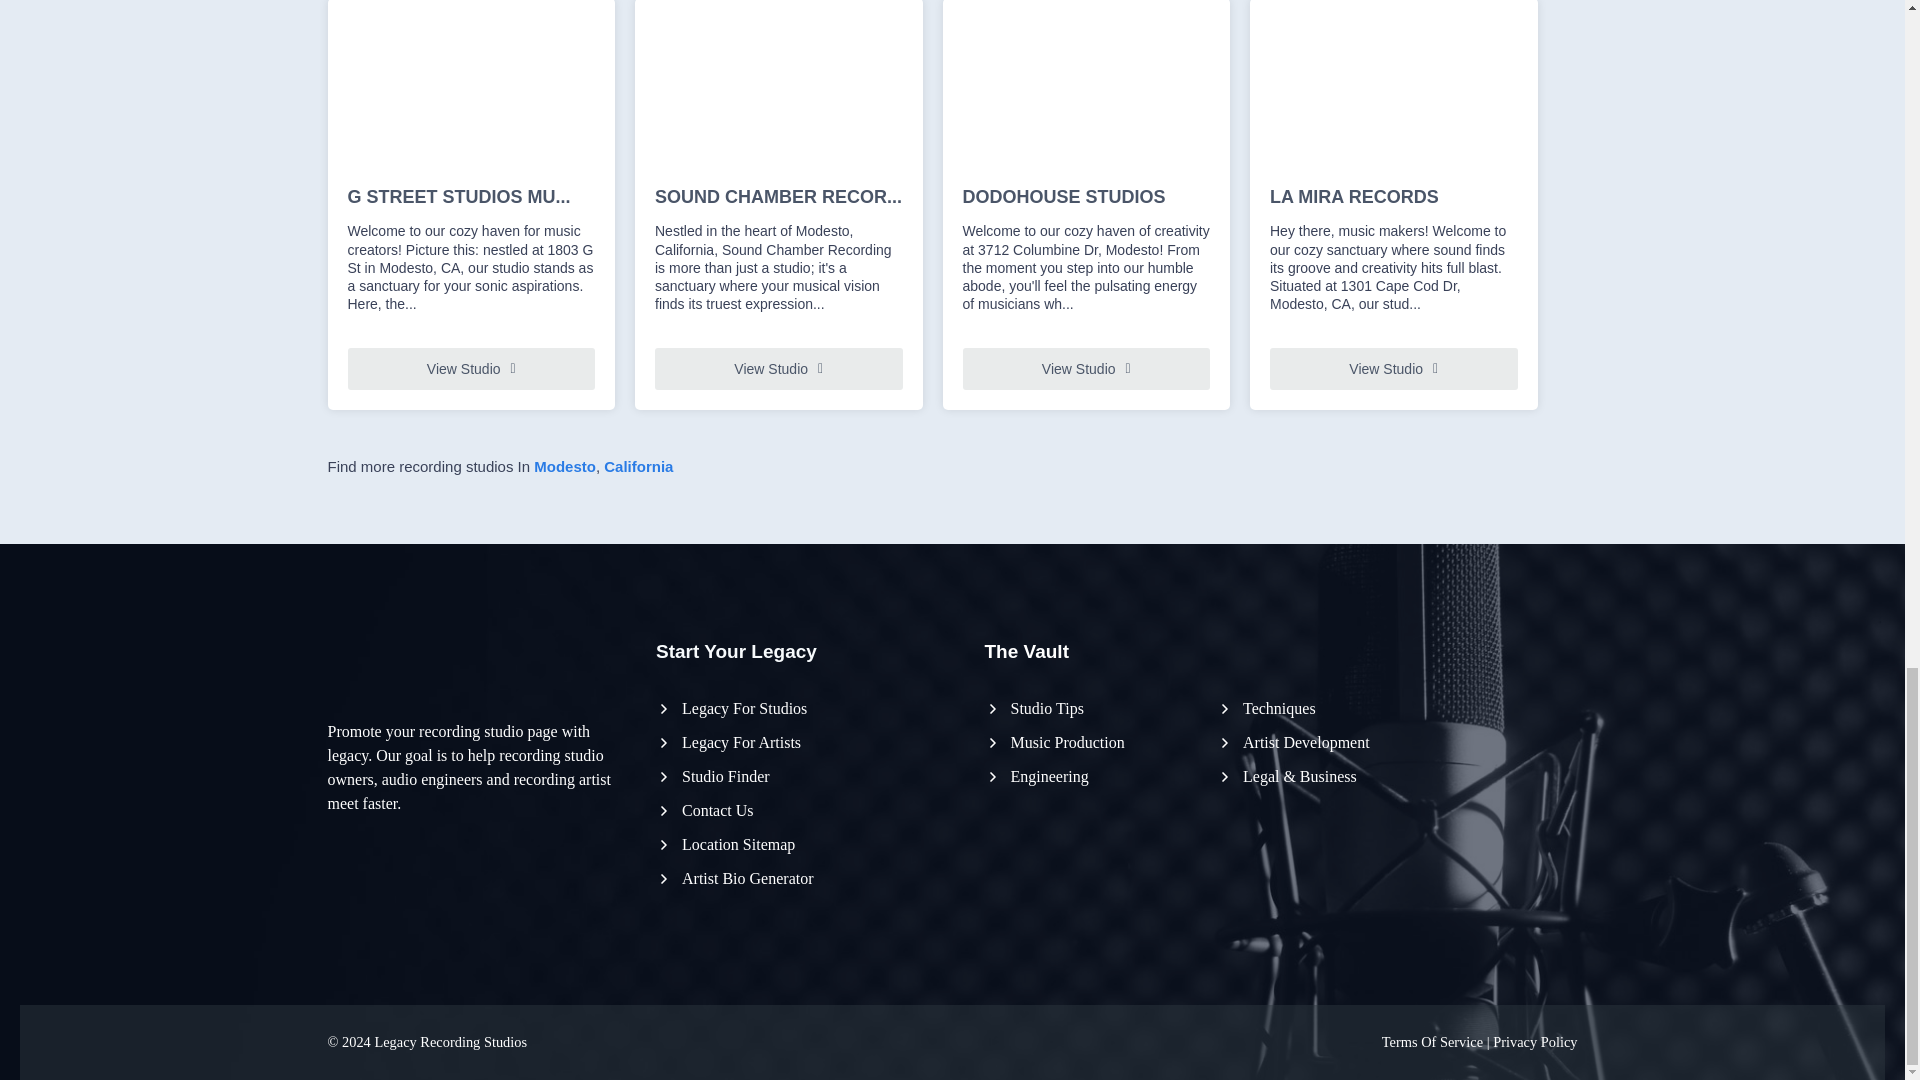 This screenshot has height=1080, width=1920. What do you see at coordinates (731, 708) in the screenshot?
I see `Legacy For Studios` at bounding box center [731, 708].